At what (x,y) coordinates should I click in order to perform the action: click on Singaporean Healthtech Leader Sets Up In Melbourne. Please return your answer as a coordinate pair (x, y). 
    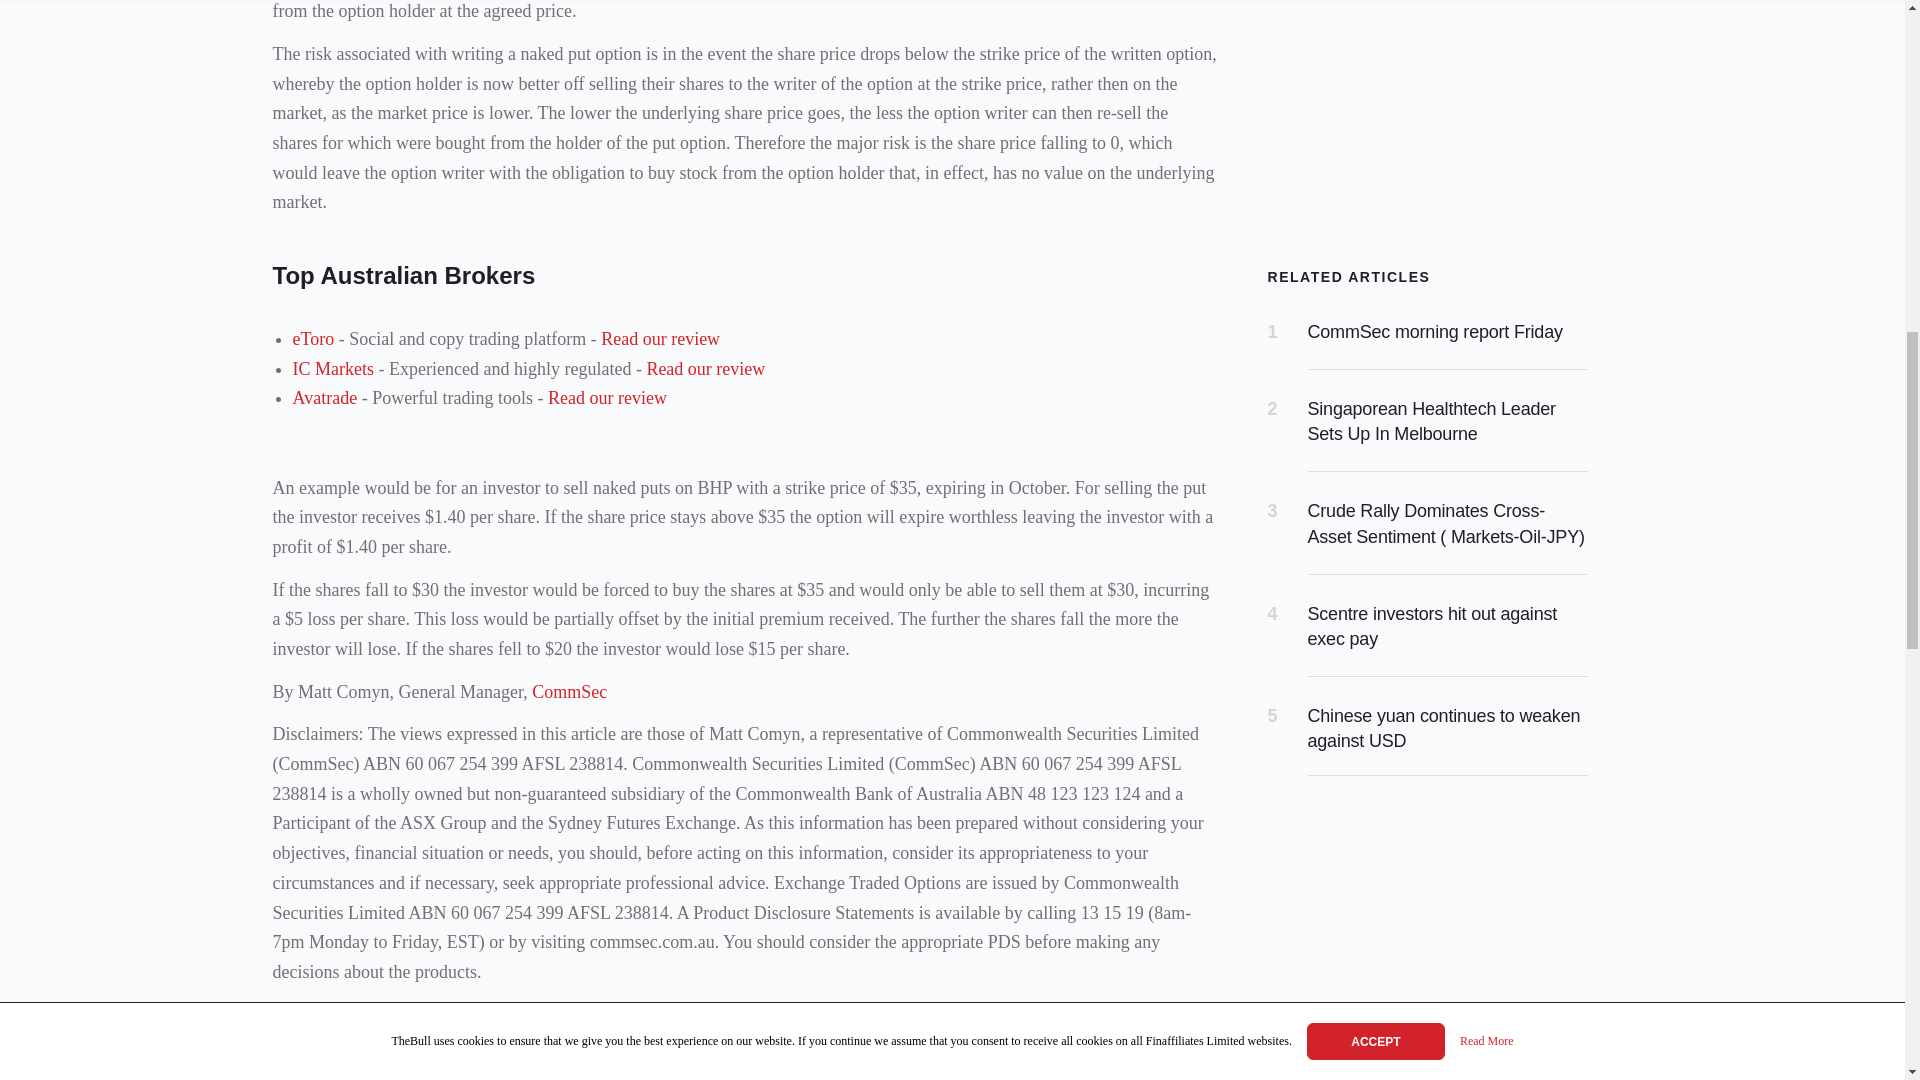
    Looking at the image, I should click on (1431, 420).